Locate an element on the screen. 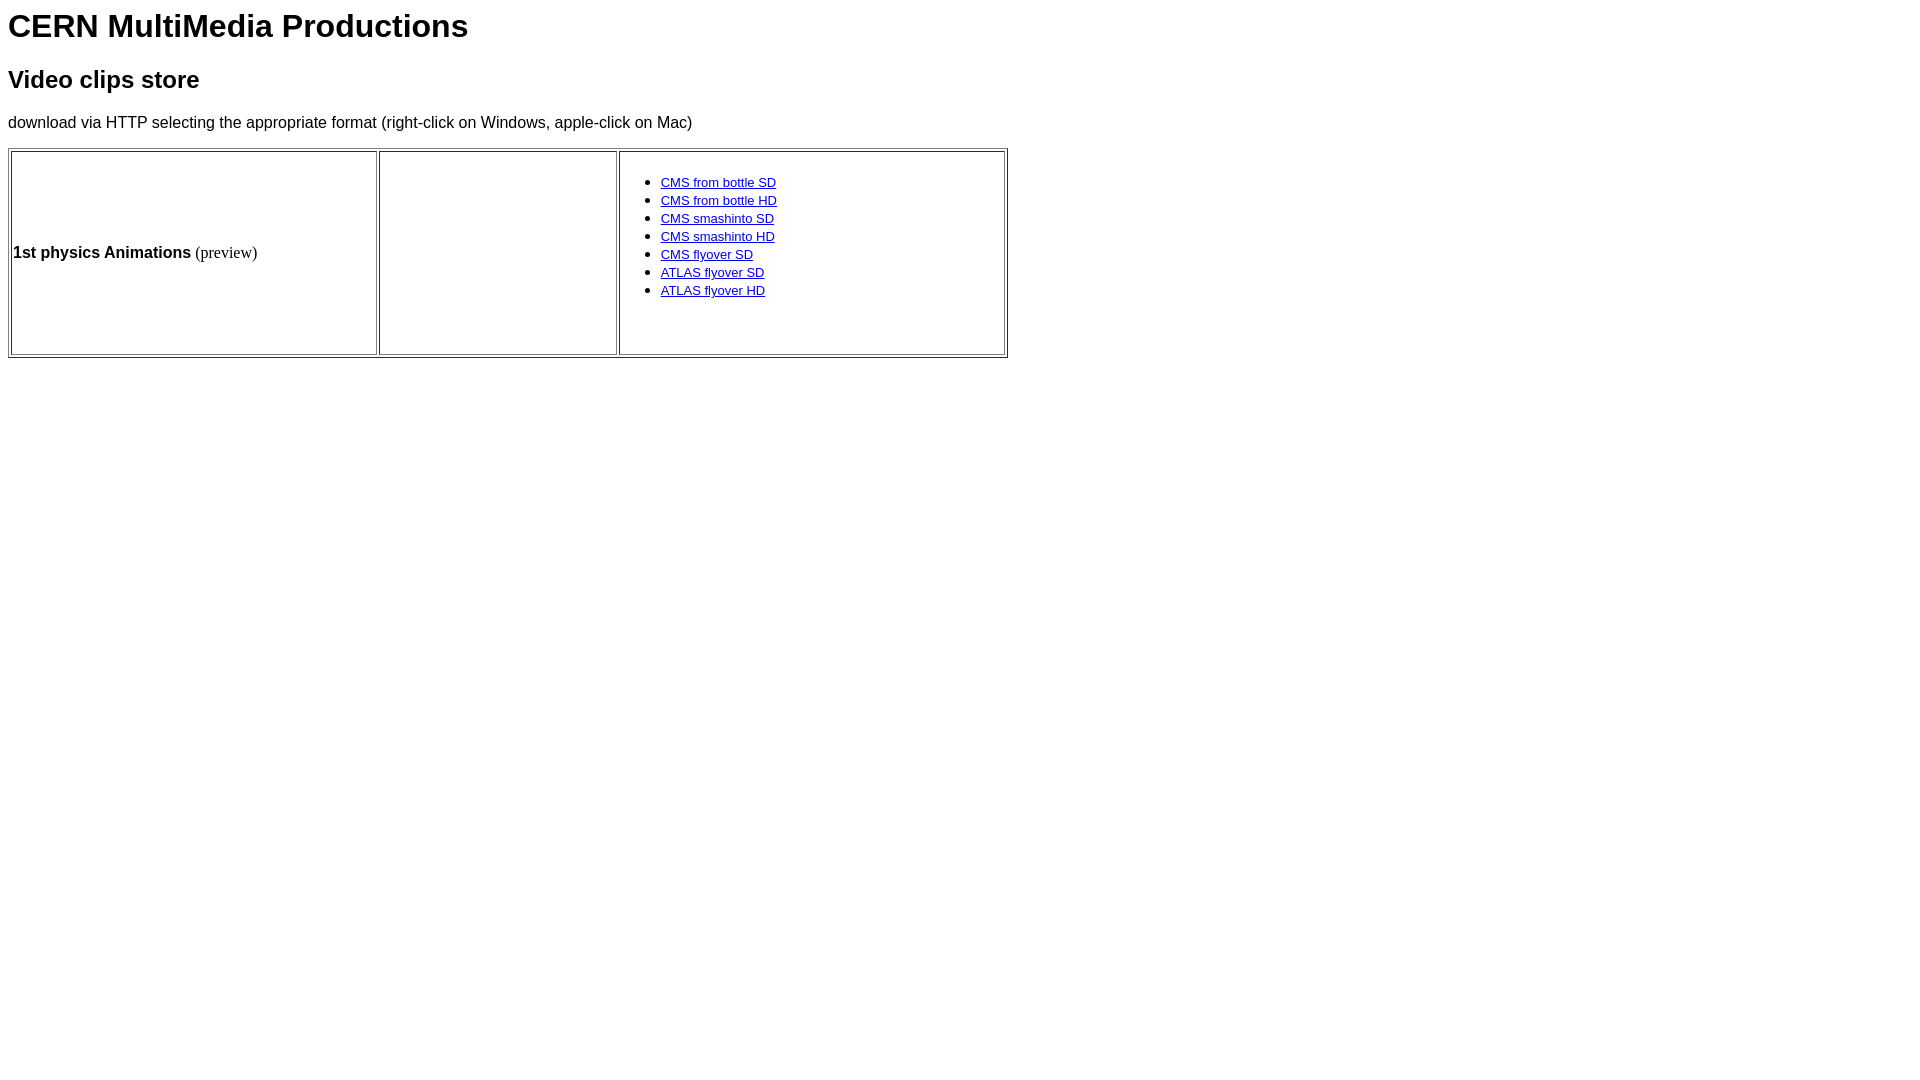 Image resolution: width=1920 pixels, height=1080 pixels. ATLAS flyover HD is located at coordinates (714, 290).